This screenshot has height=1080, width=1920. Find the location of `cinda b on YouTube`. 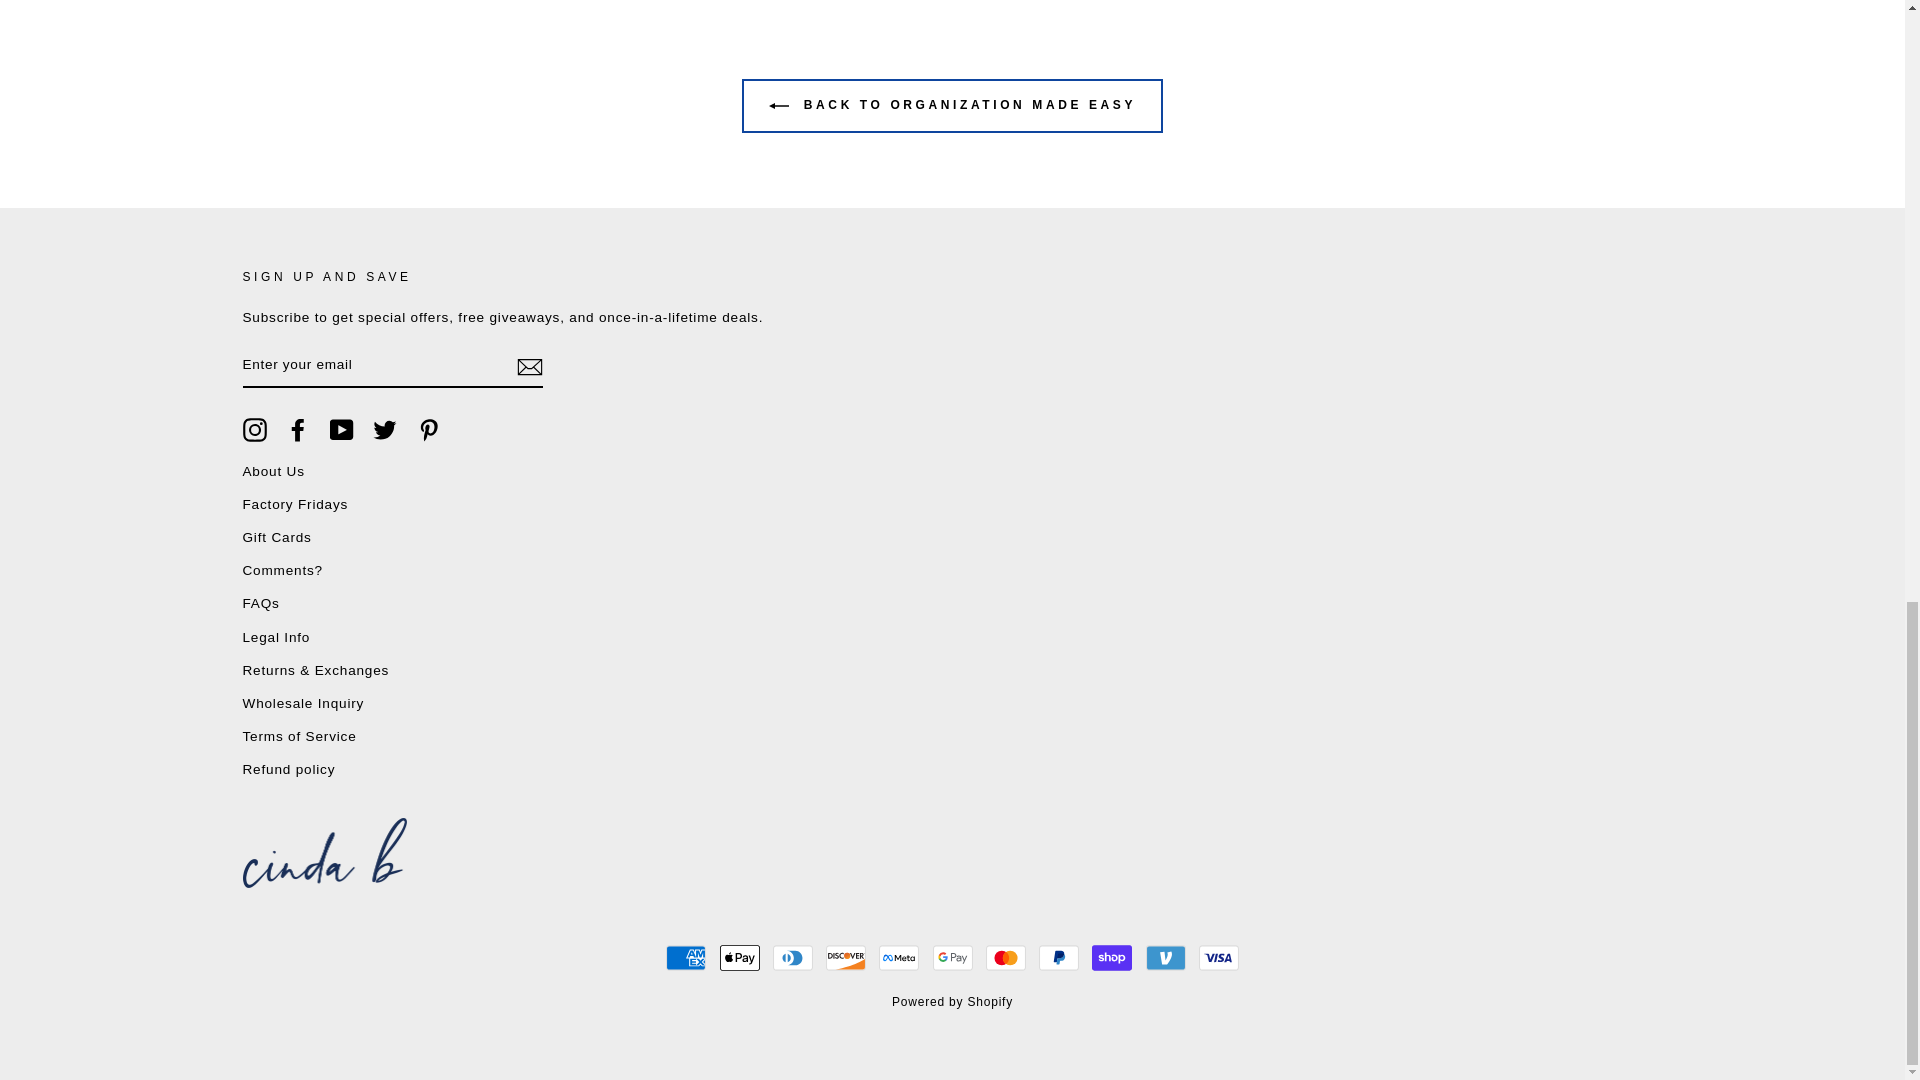

cinda b on YouTube is located at coordinates (342, 429).